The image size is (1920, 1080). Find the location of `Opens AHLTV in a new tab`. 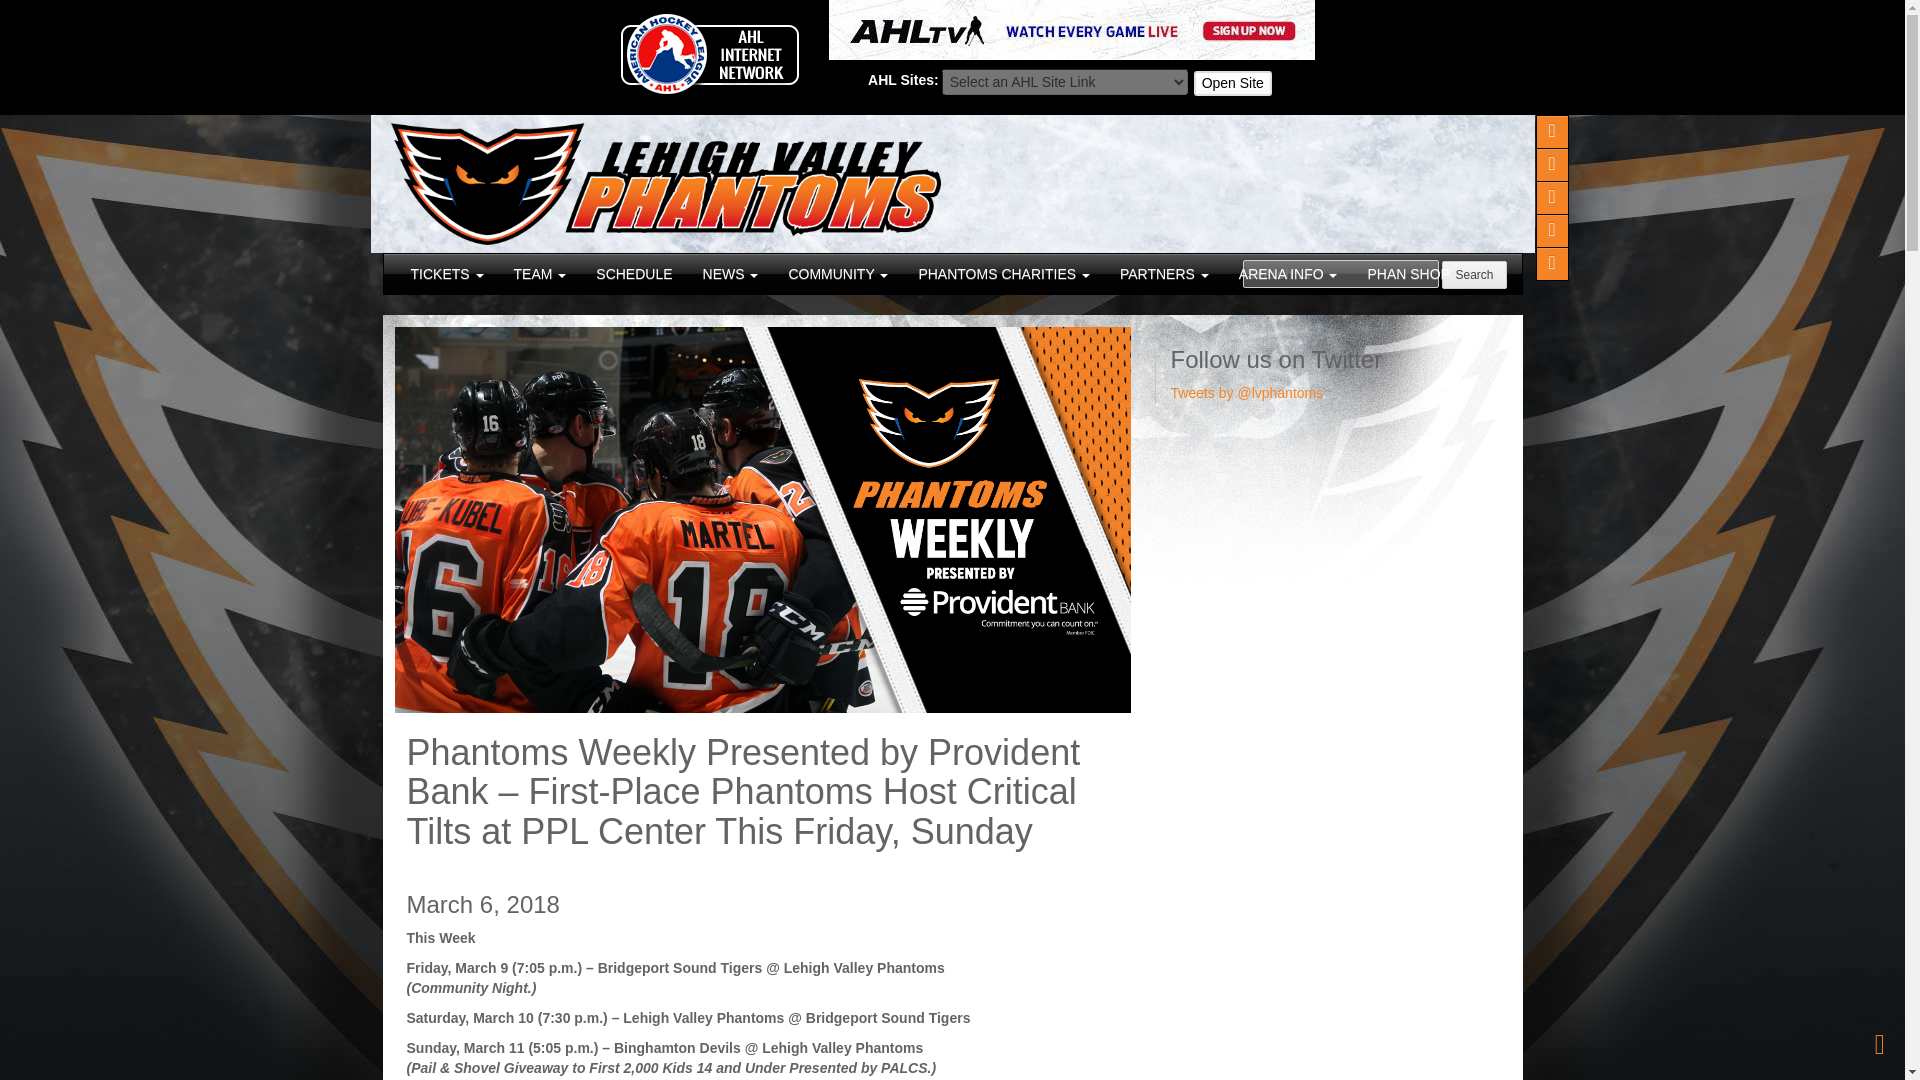

Opens AHLTV in a new tab is located at coordinates (1070, 28).